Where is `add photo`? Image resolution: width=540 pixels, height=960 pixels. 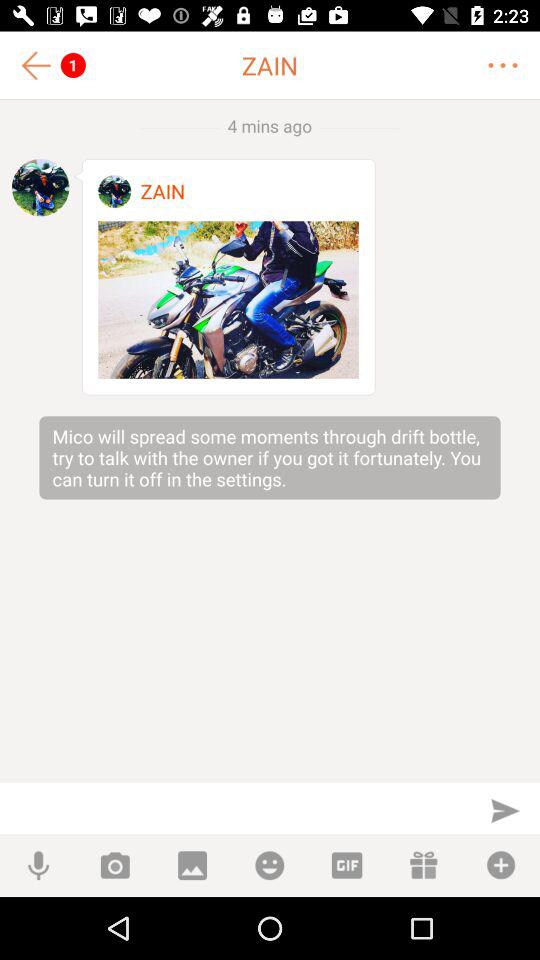 add photo is located at coordinates (114, 866).